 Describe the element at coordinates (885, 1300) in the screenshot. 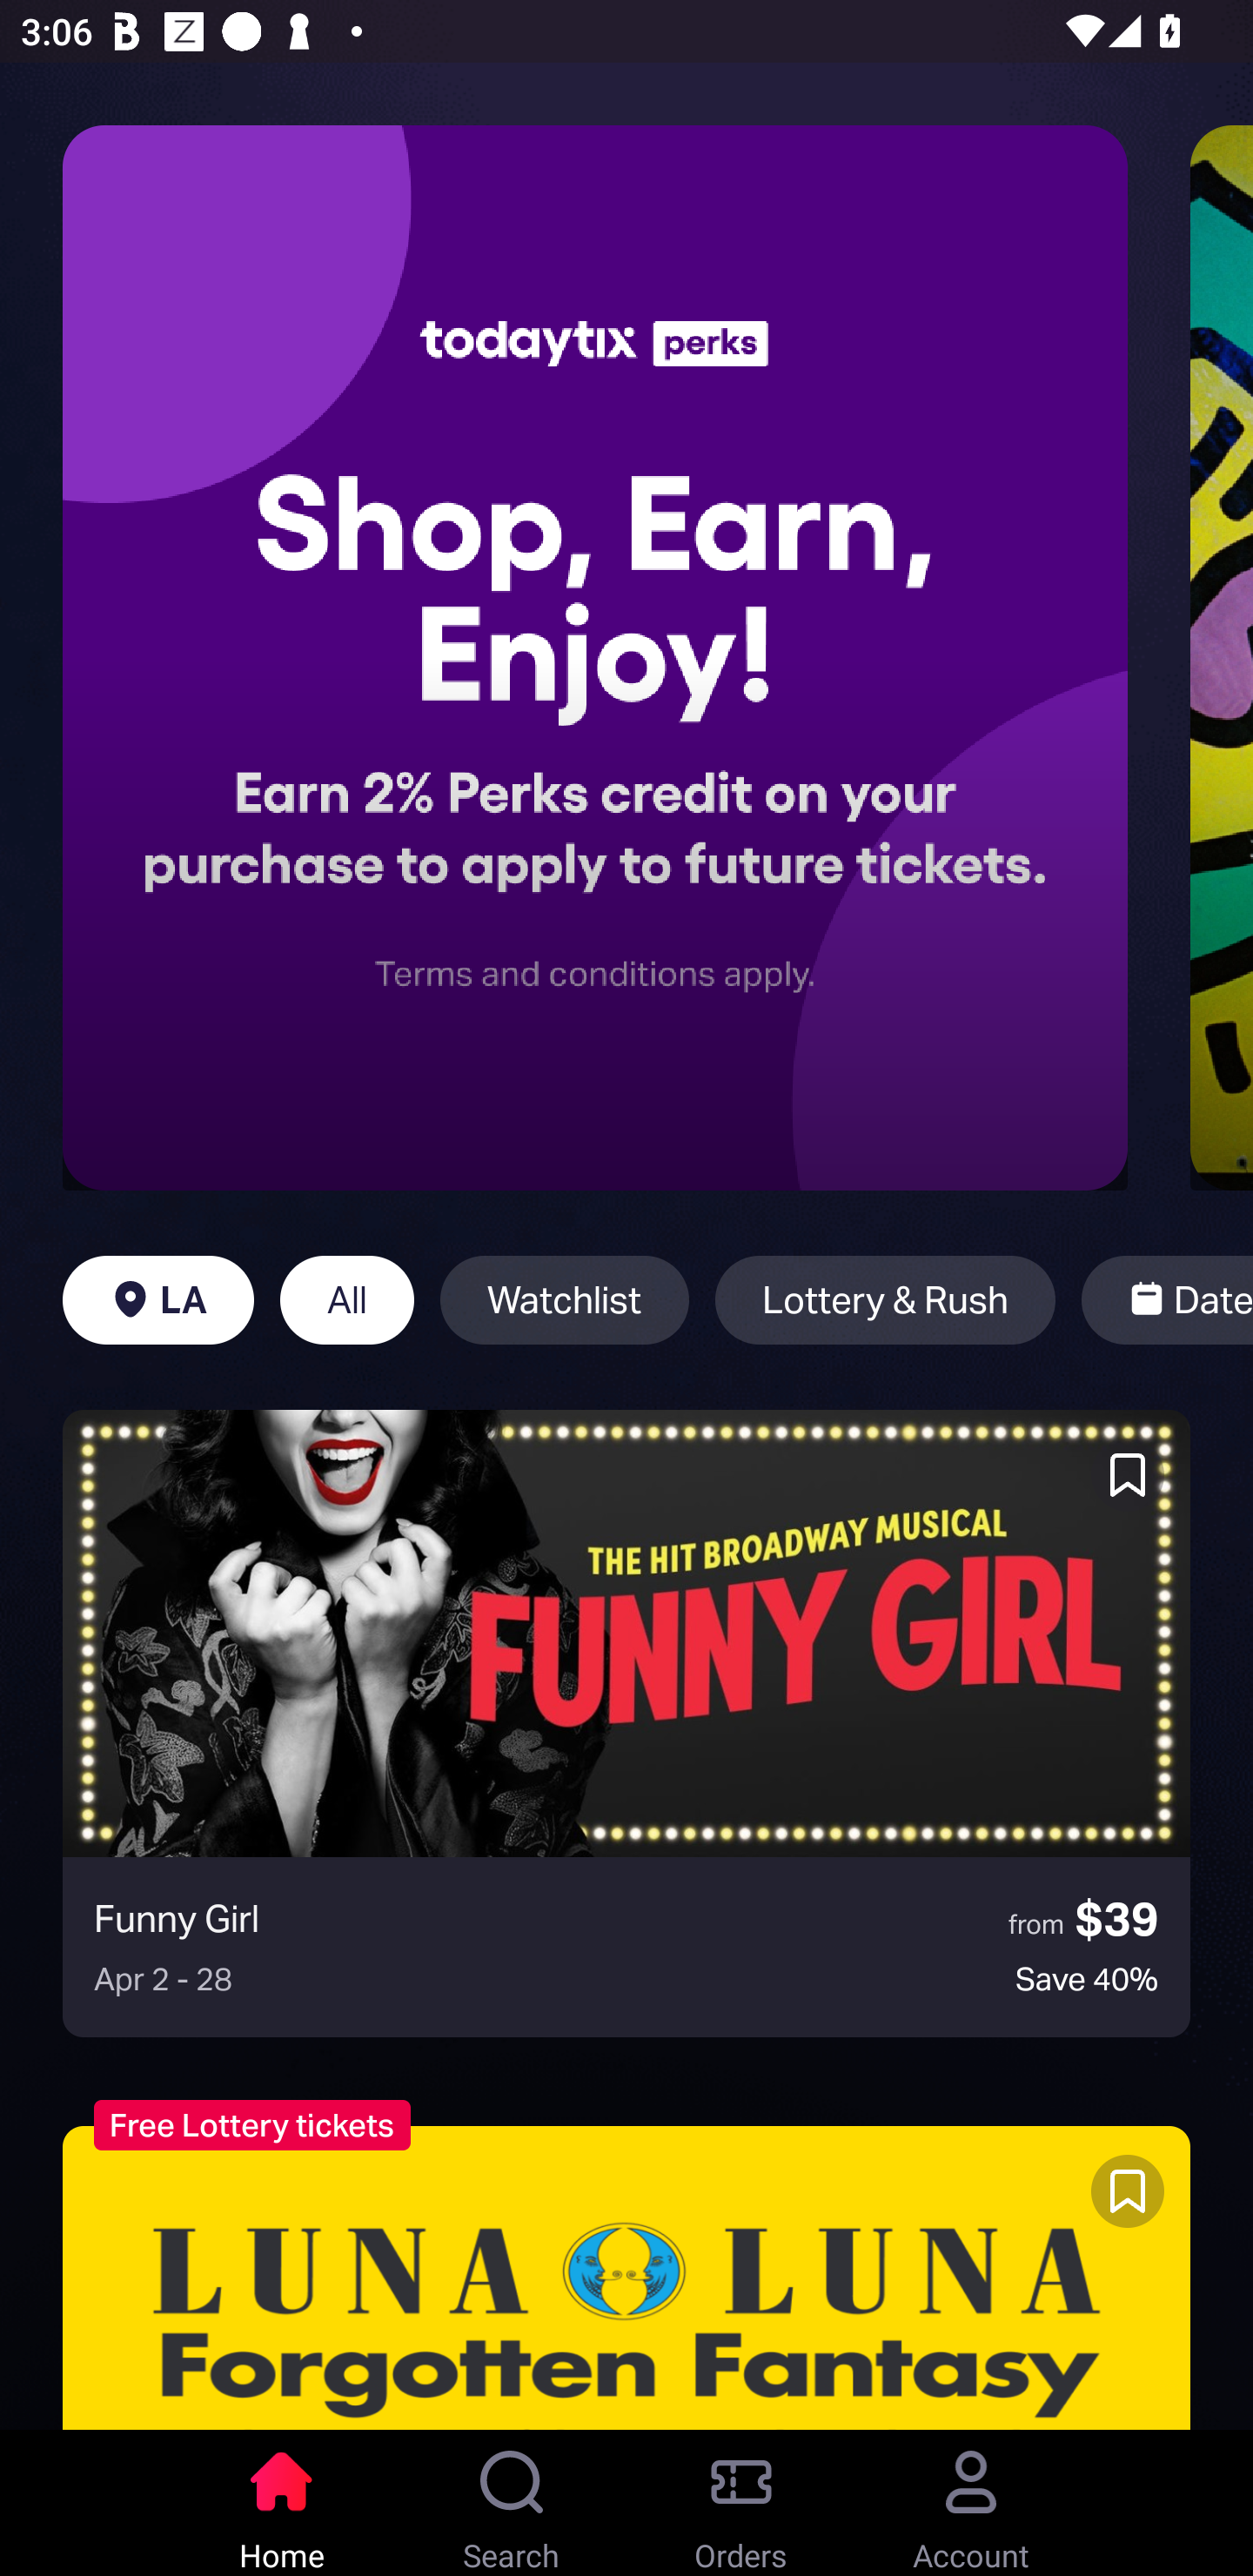

I see `Lottery & Rush` at that location.